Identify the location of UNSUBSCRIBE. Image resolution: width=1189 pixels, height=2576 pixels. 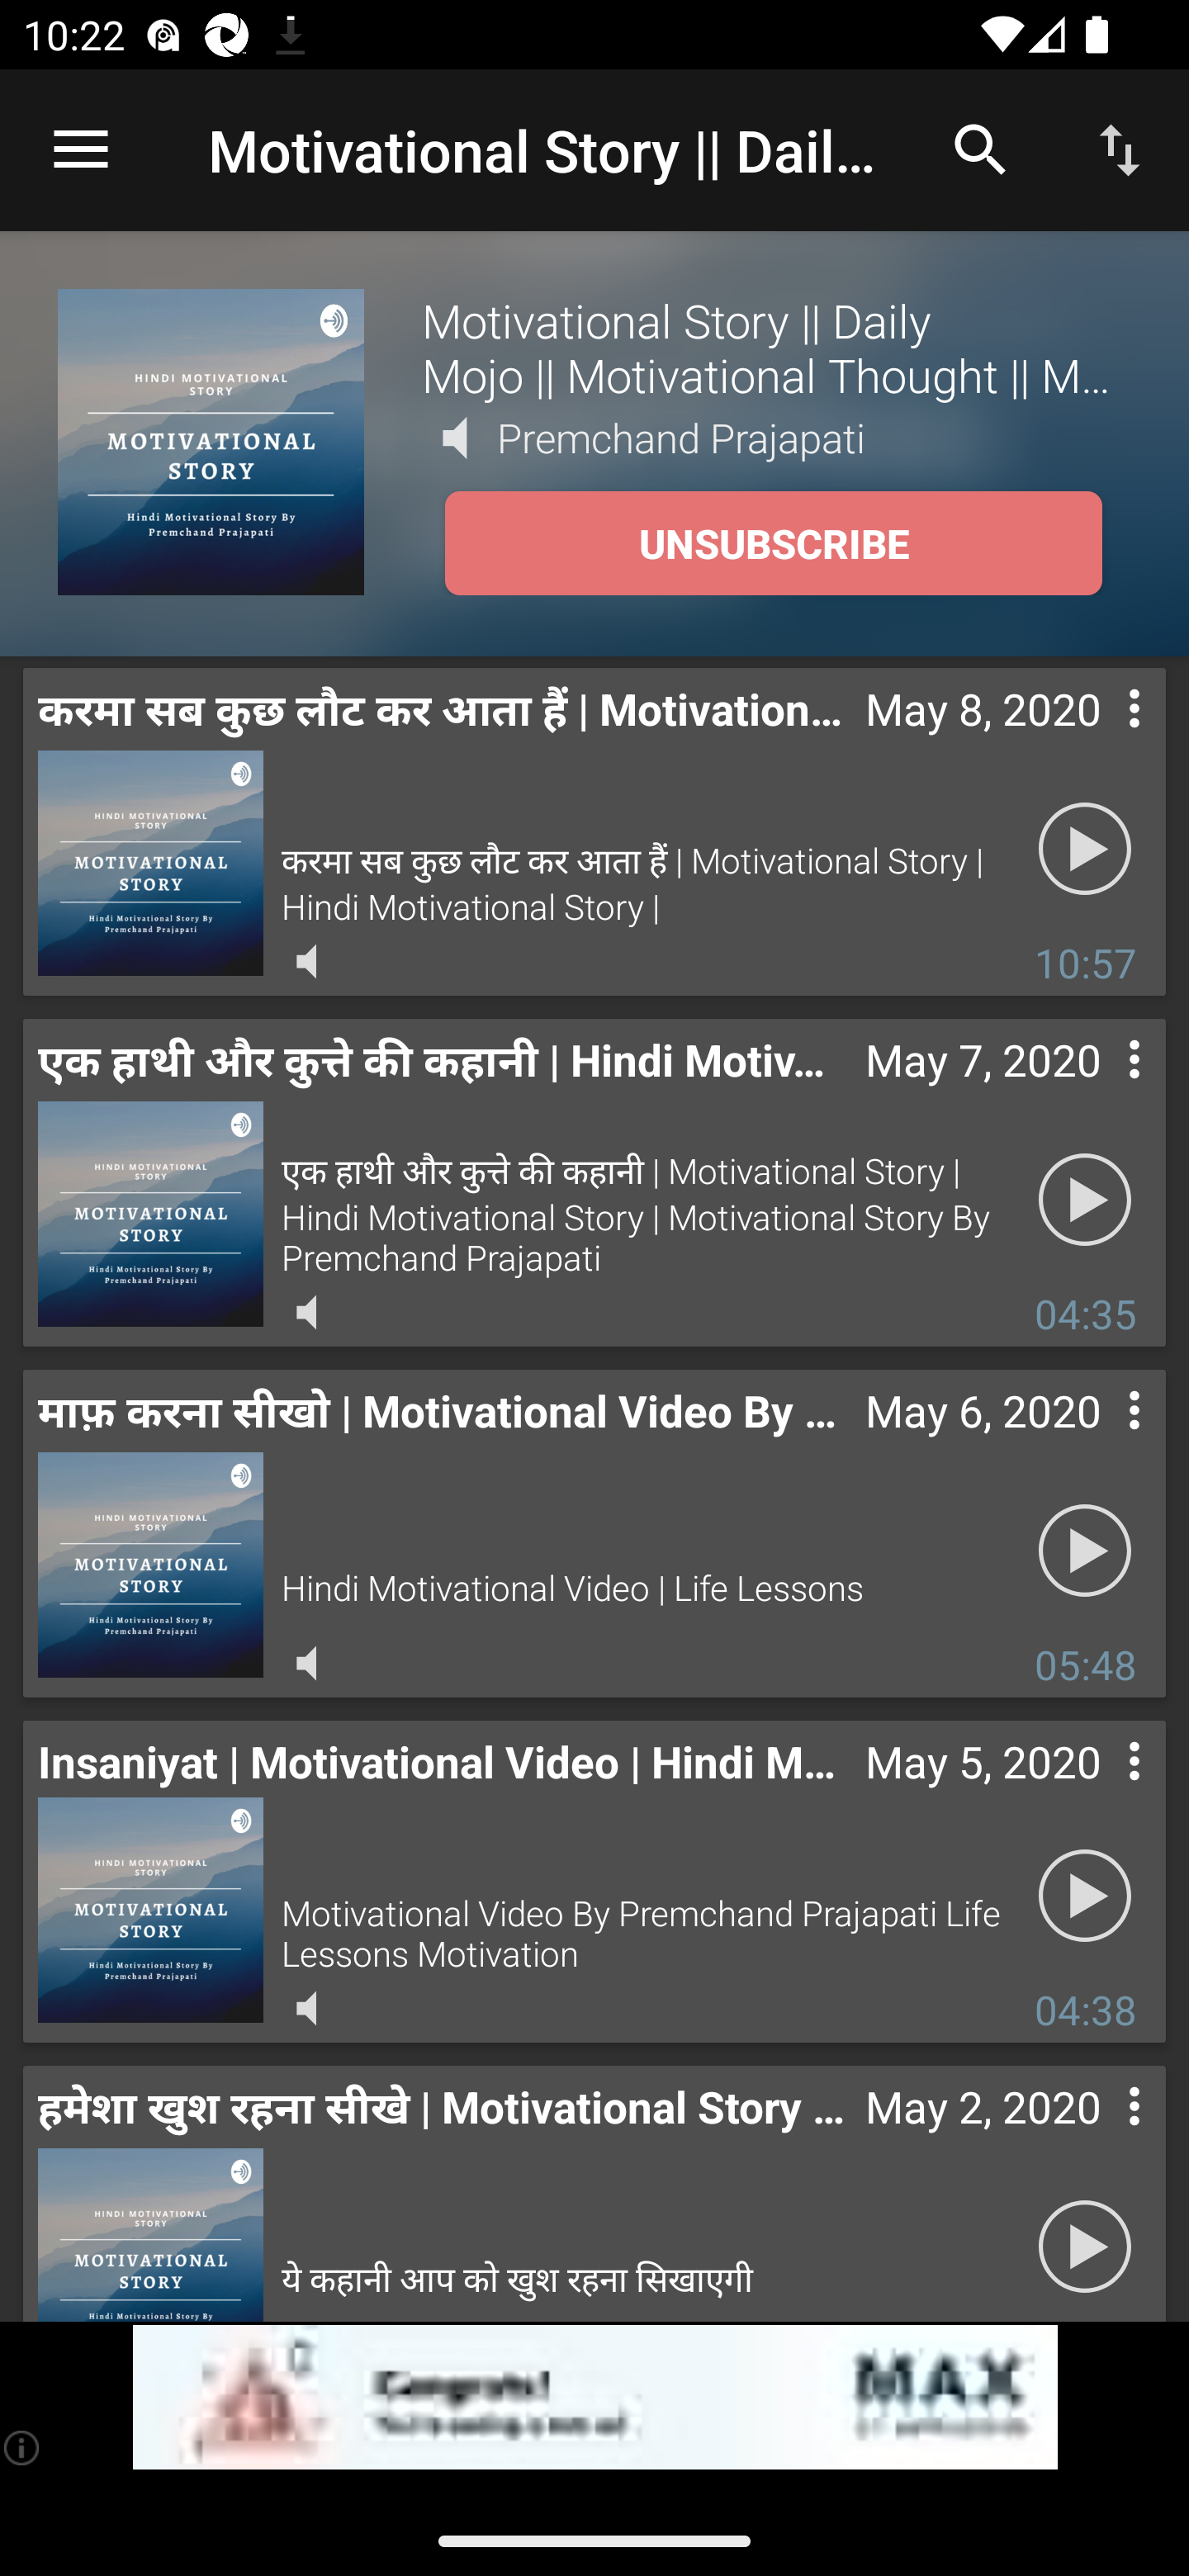
(773, 543).